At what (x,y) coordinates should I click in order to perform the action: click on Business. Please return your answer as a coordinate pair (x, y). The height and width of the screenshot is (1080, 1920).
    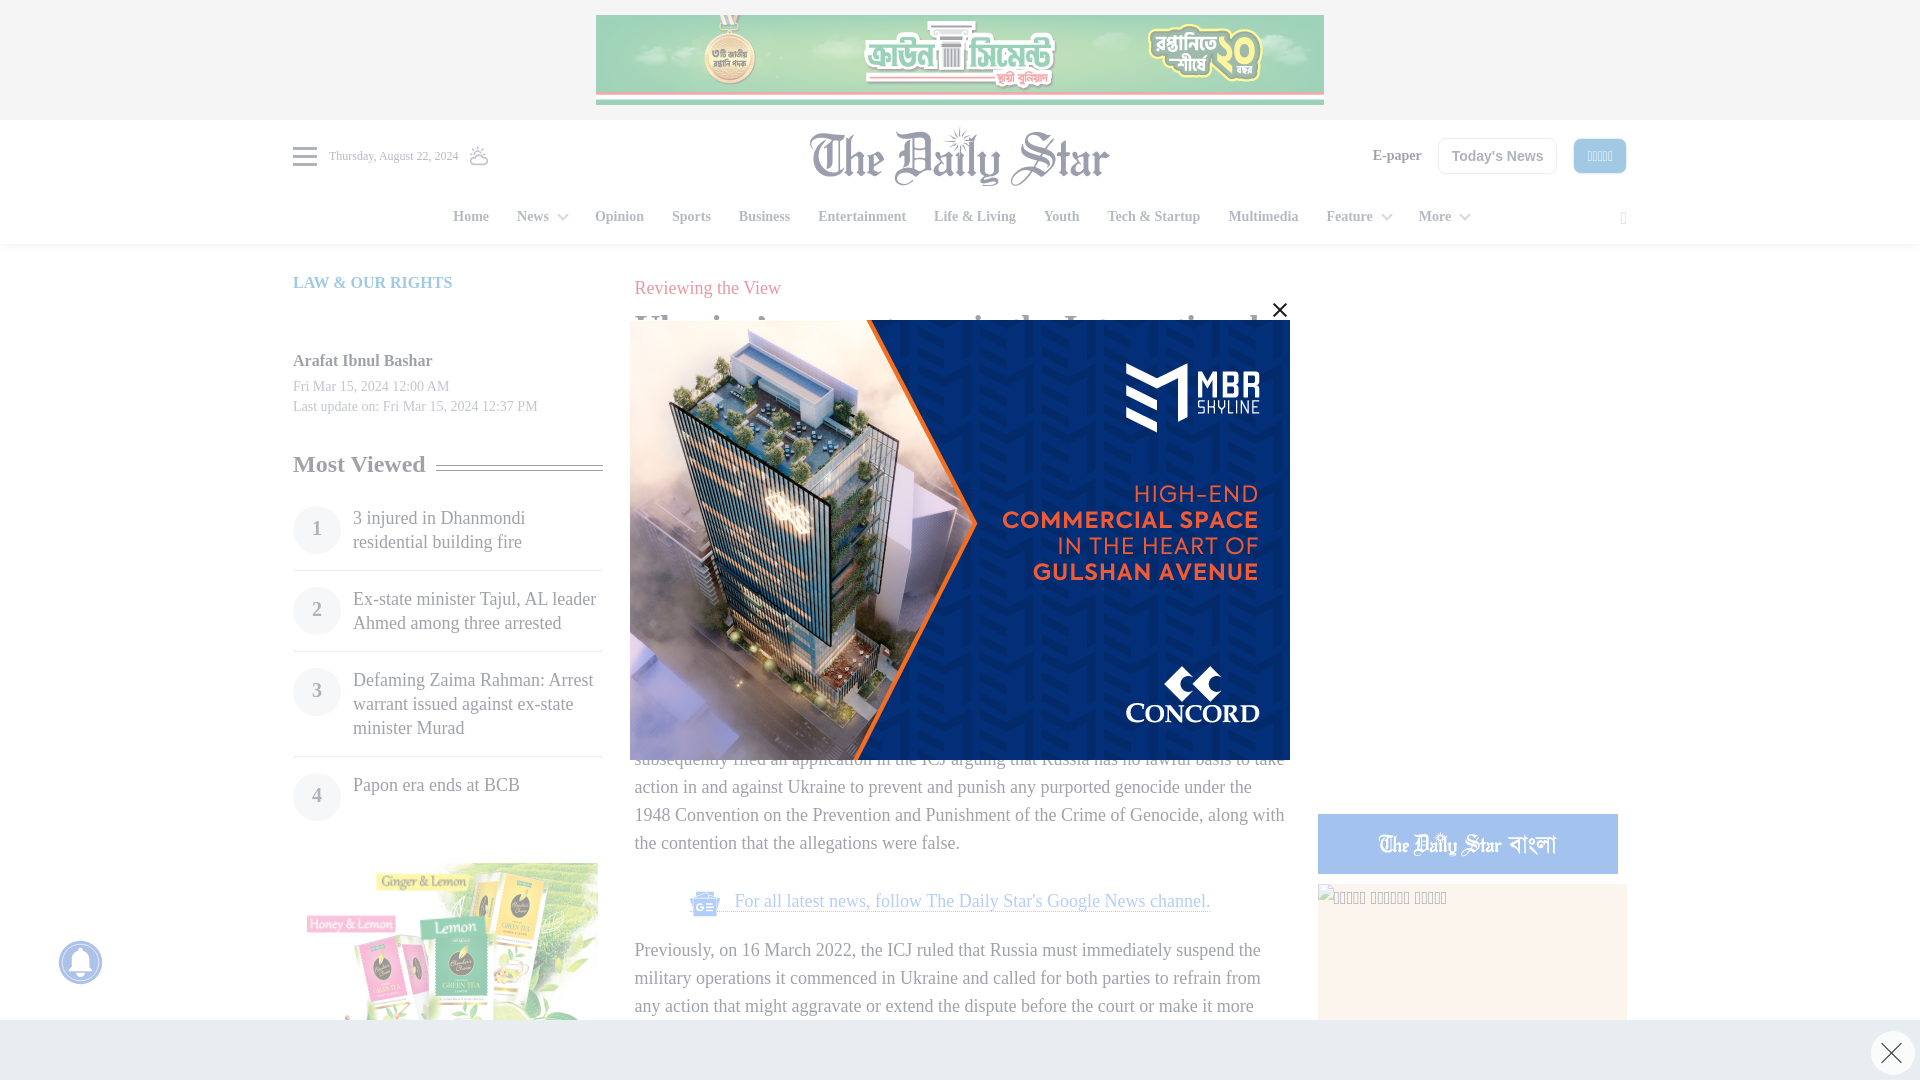
    Looking at the image, I should click on (764, 218).